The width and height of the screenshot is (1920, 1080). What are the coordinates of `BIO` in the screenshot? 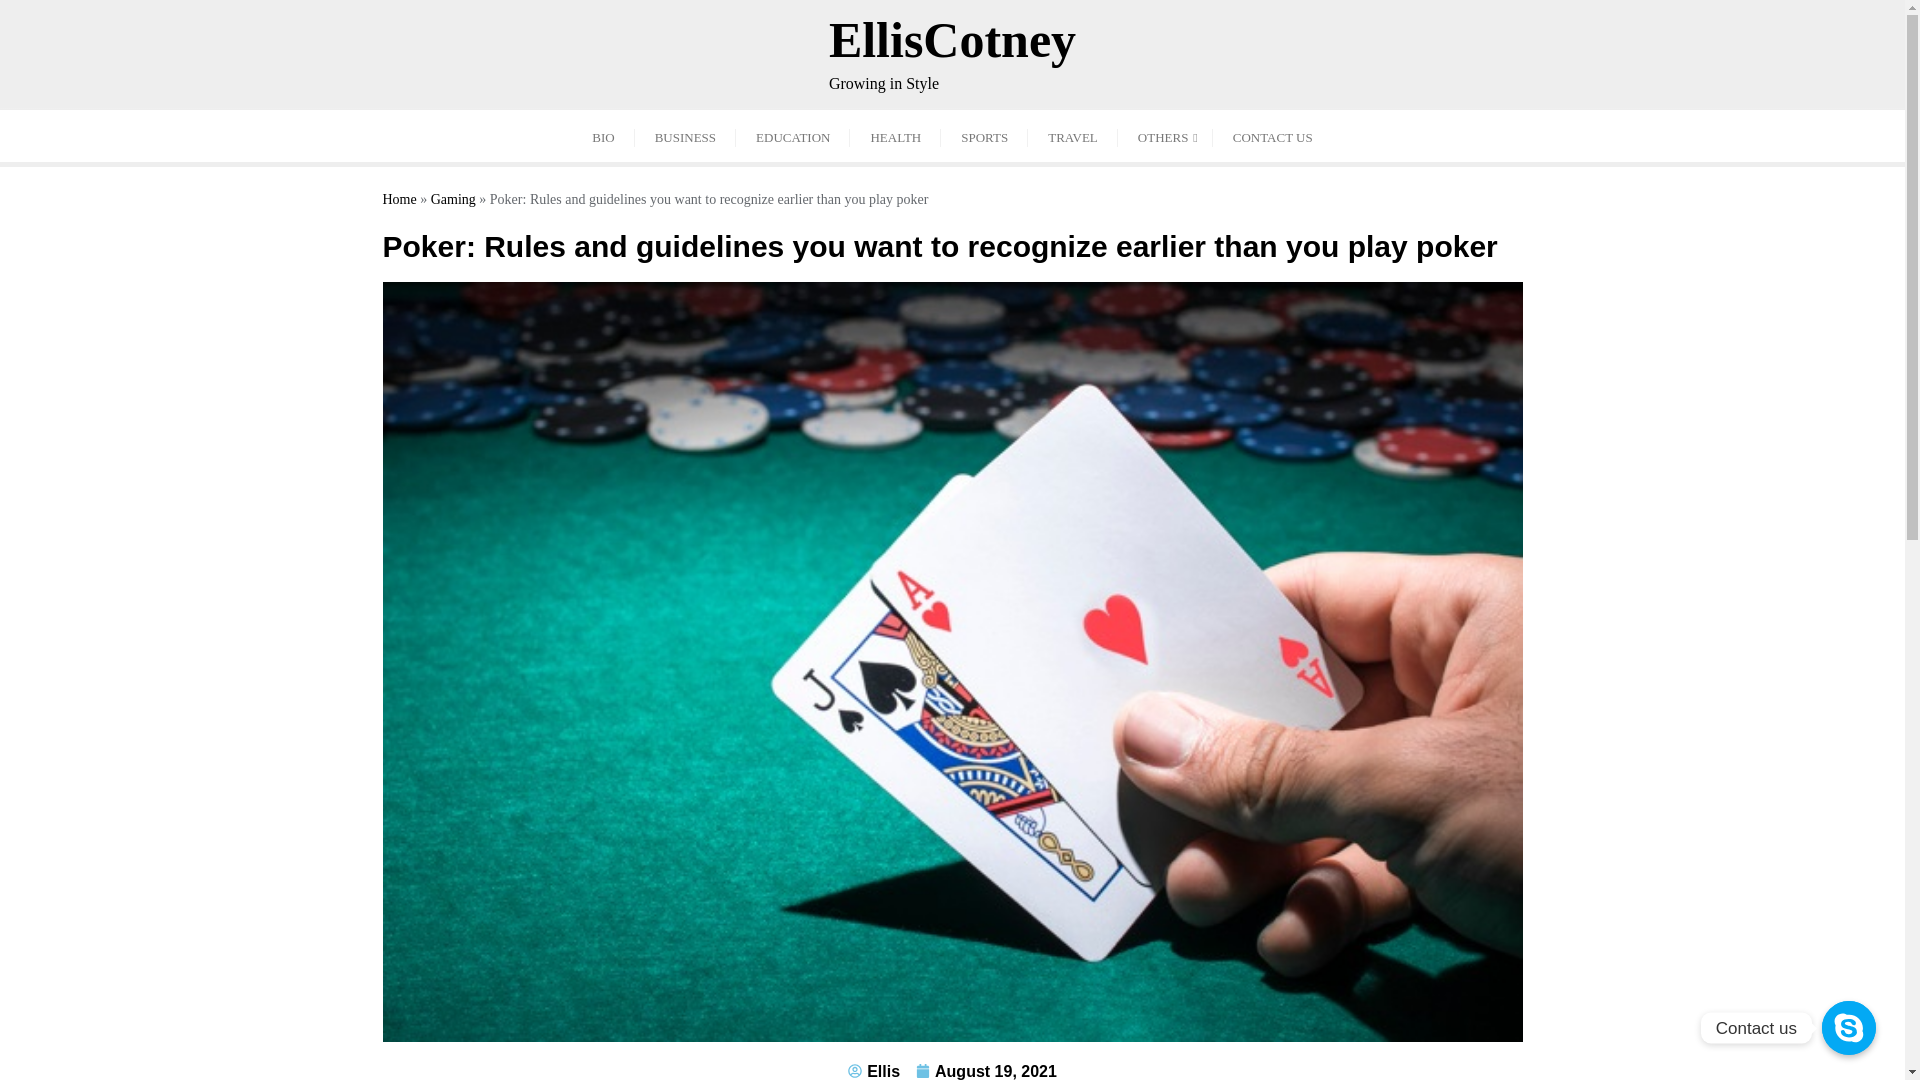 It's located at (874, 1070).